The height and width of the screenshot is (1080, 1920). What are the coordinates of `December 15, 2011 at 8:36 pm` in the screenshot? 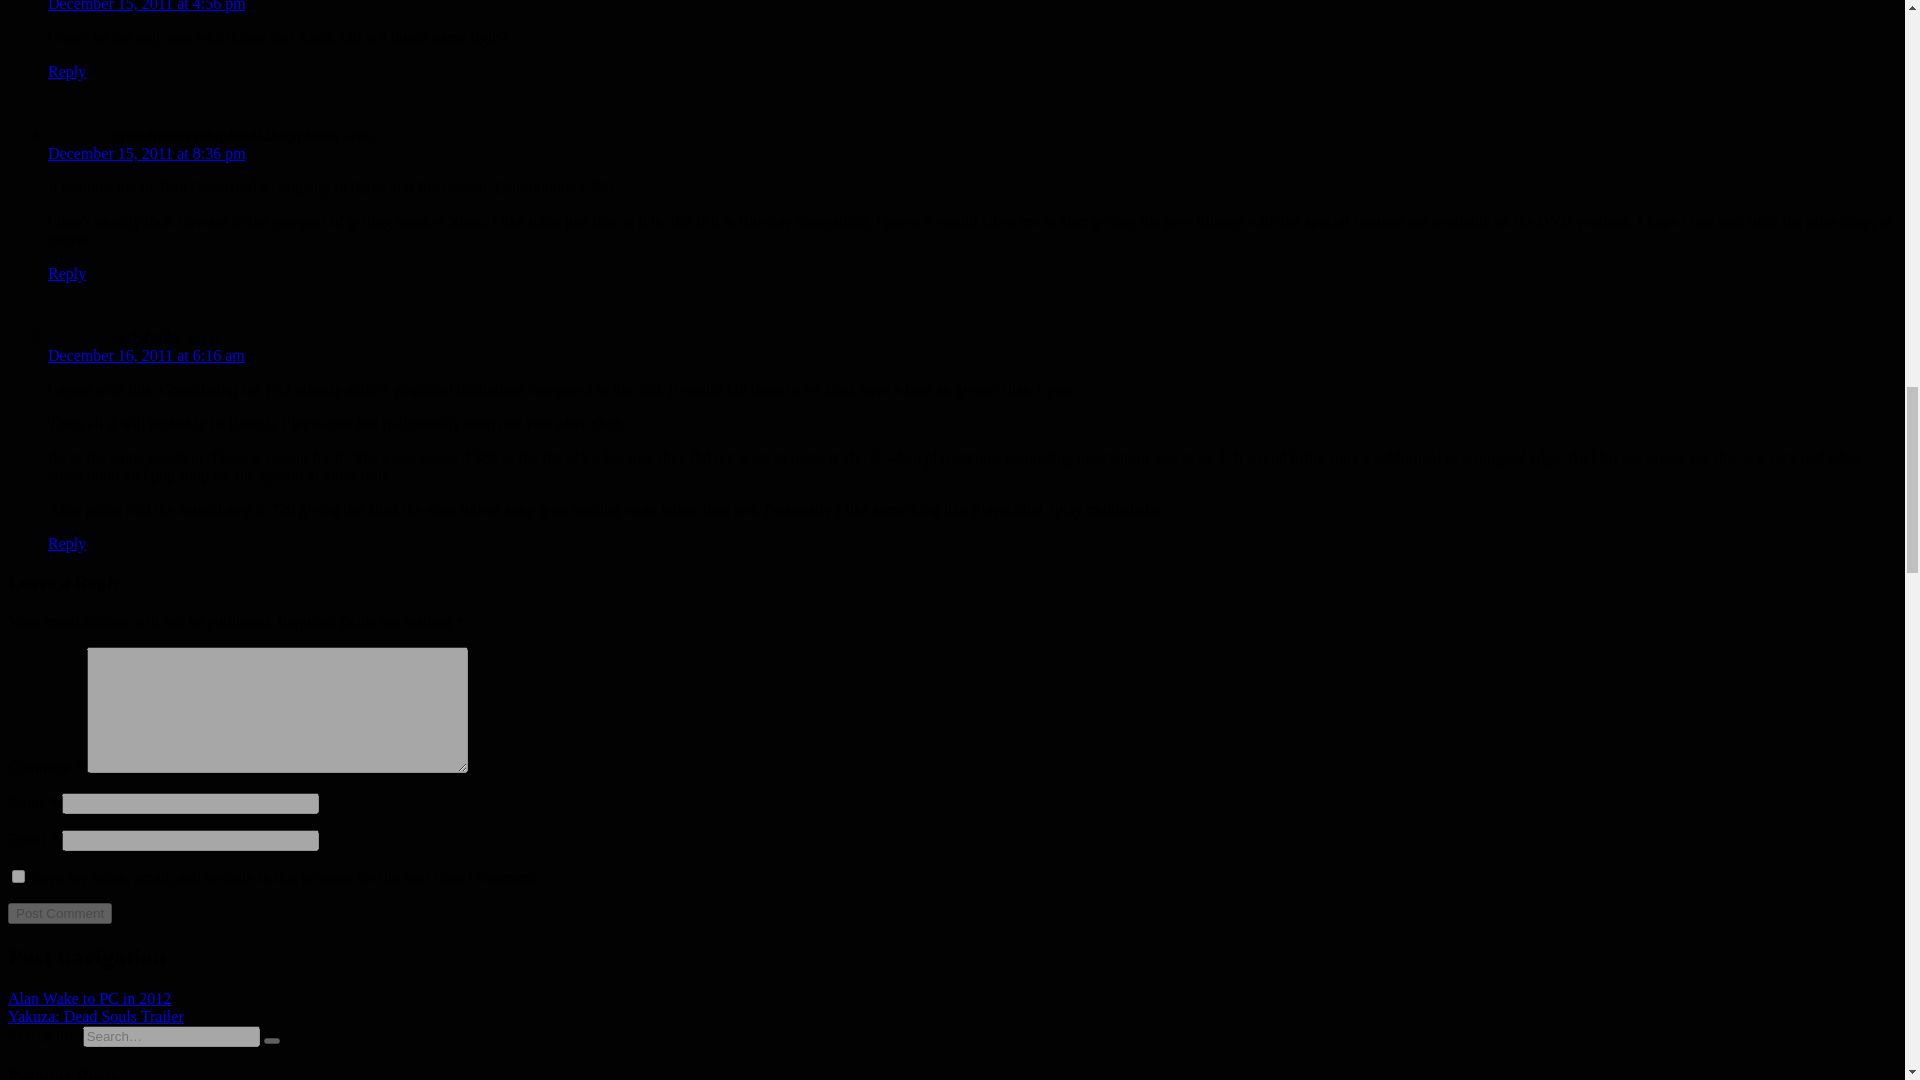 It's located at (146, 153).